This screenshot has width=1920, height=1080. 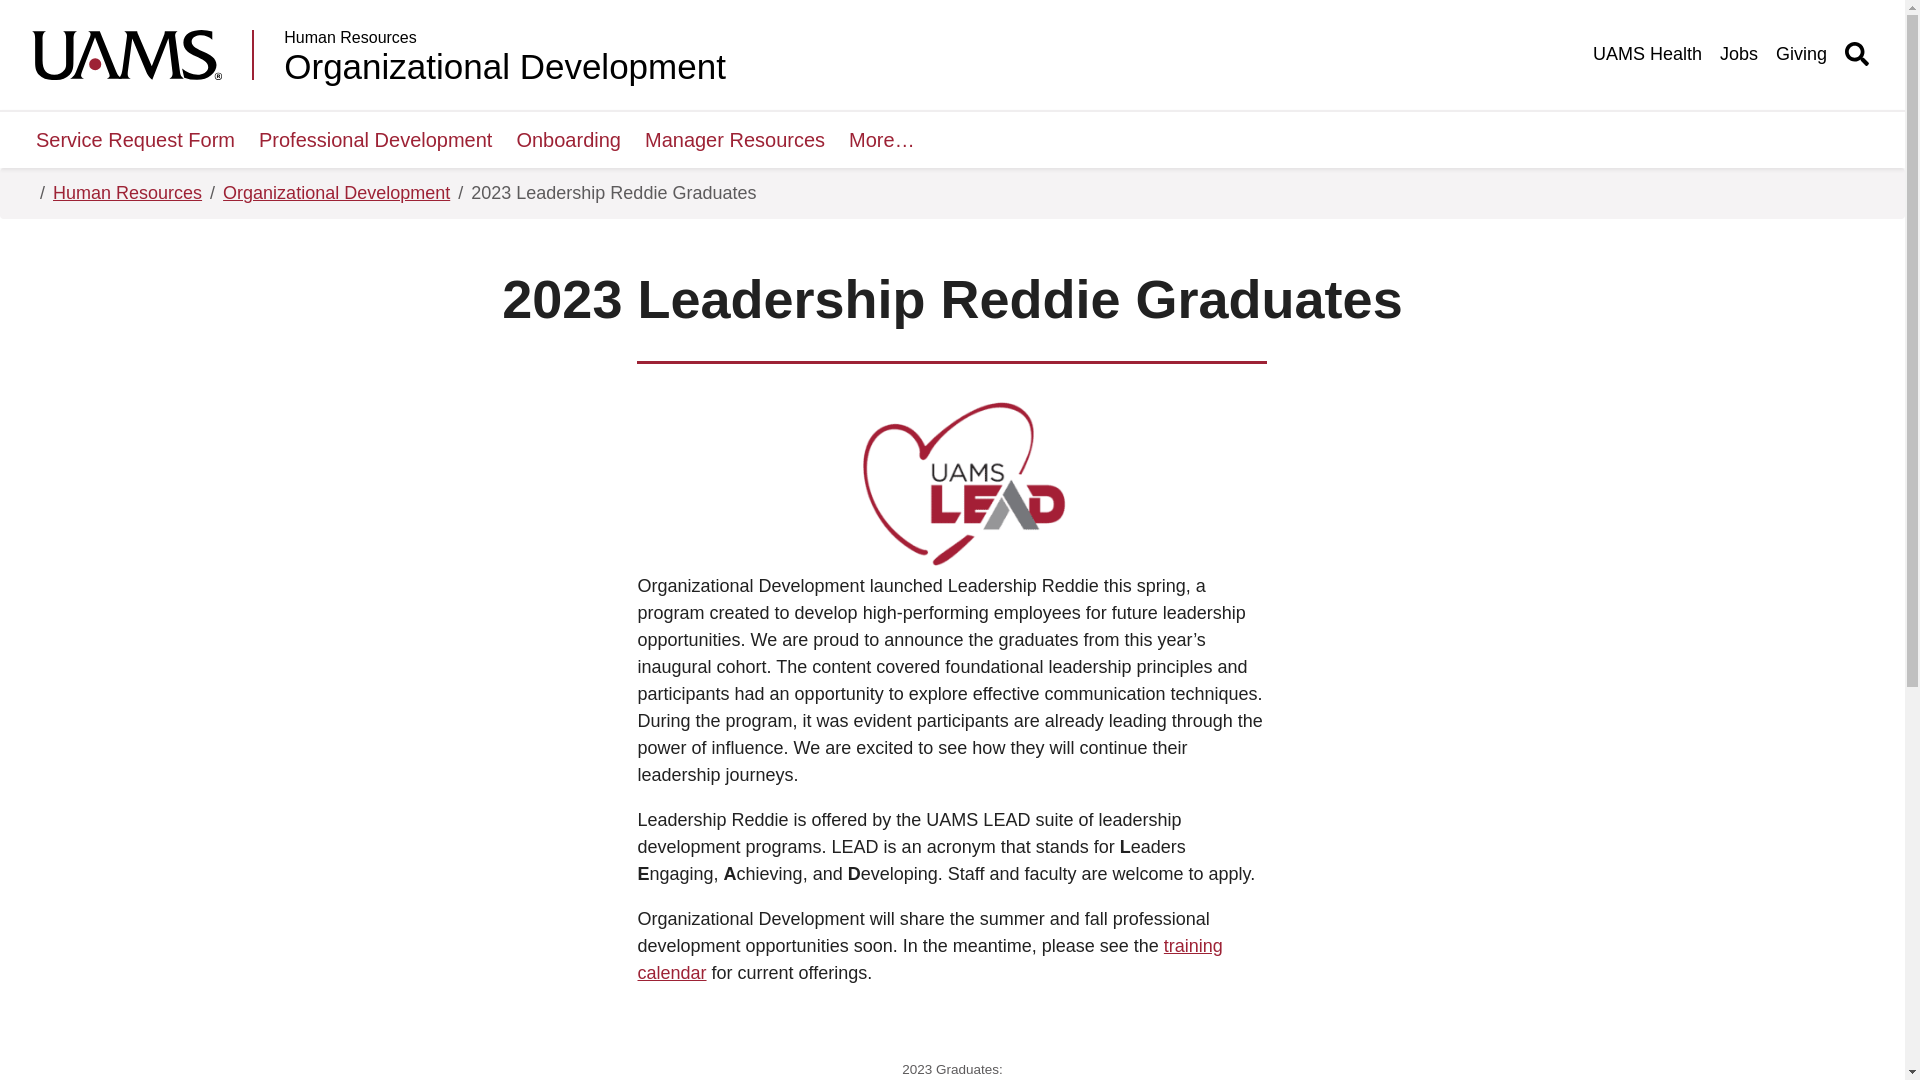 What do you see at coordinates (504, 38) in the screenshot?
I see `Human Resources` at bounding box center [504, 38].